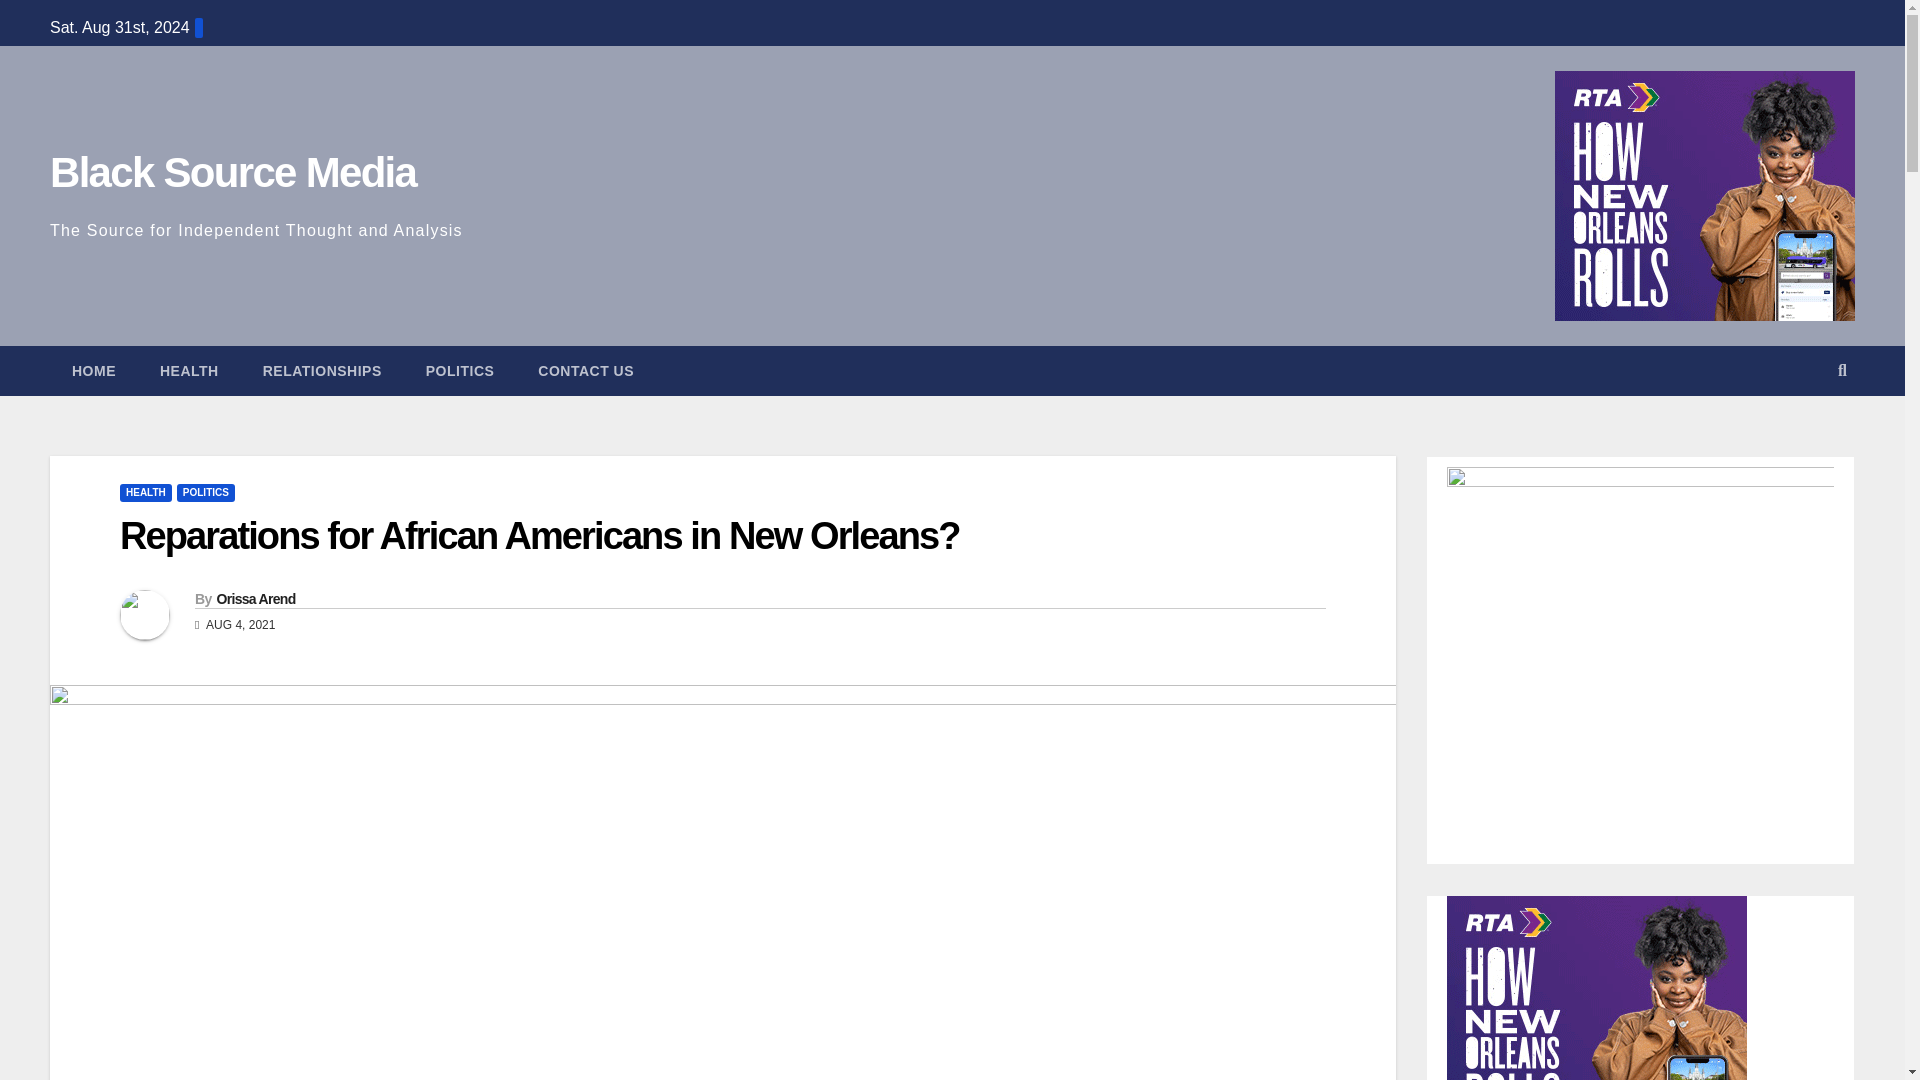  Describe the element at coordinates (190, 370) in the screenshot. I see `HEALTH` at that location.